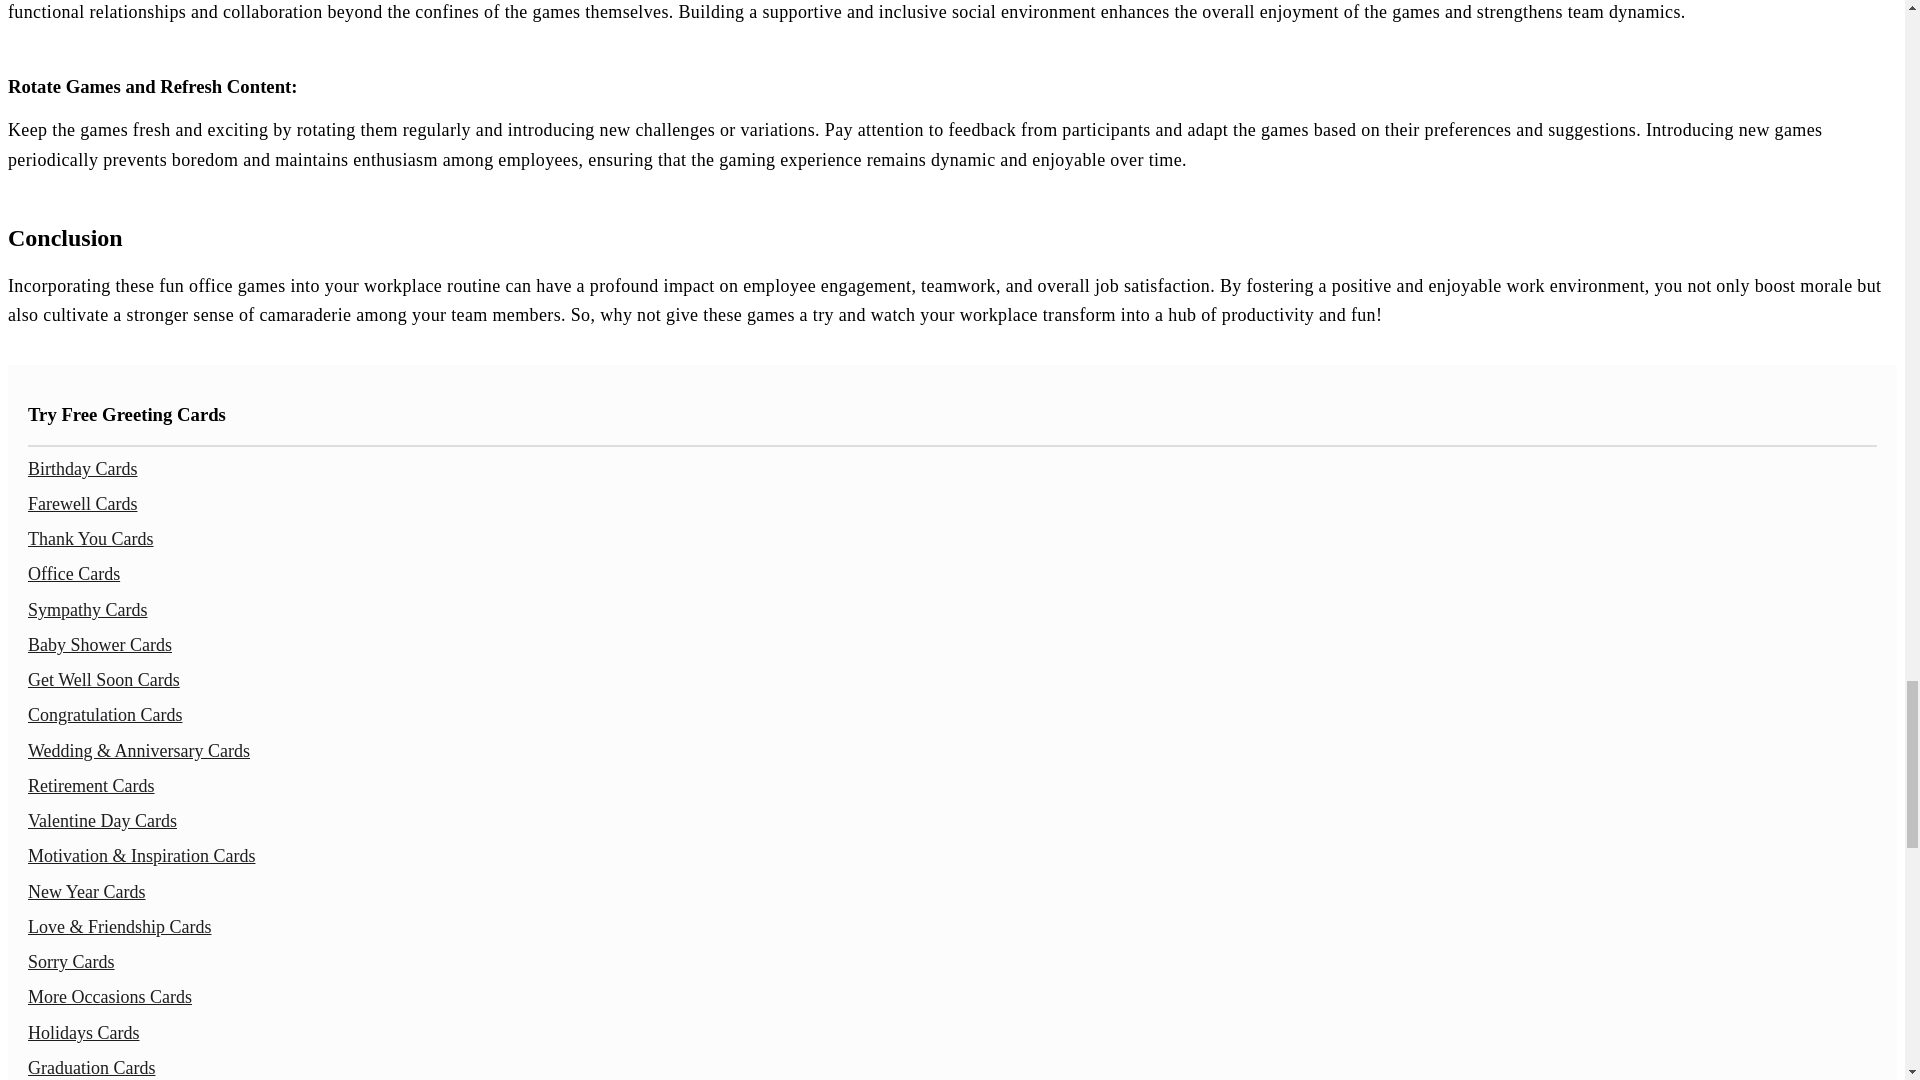  What do you see at coordinates (88, 610) in the screenshot?
I see `Sympathy Cards` at bounding box center [88, 610].